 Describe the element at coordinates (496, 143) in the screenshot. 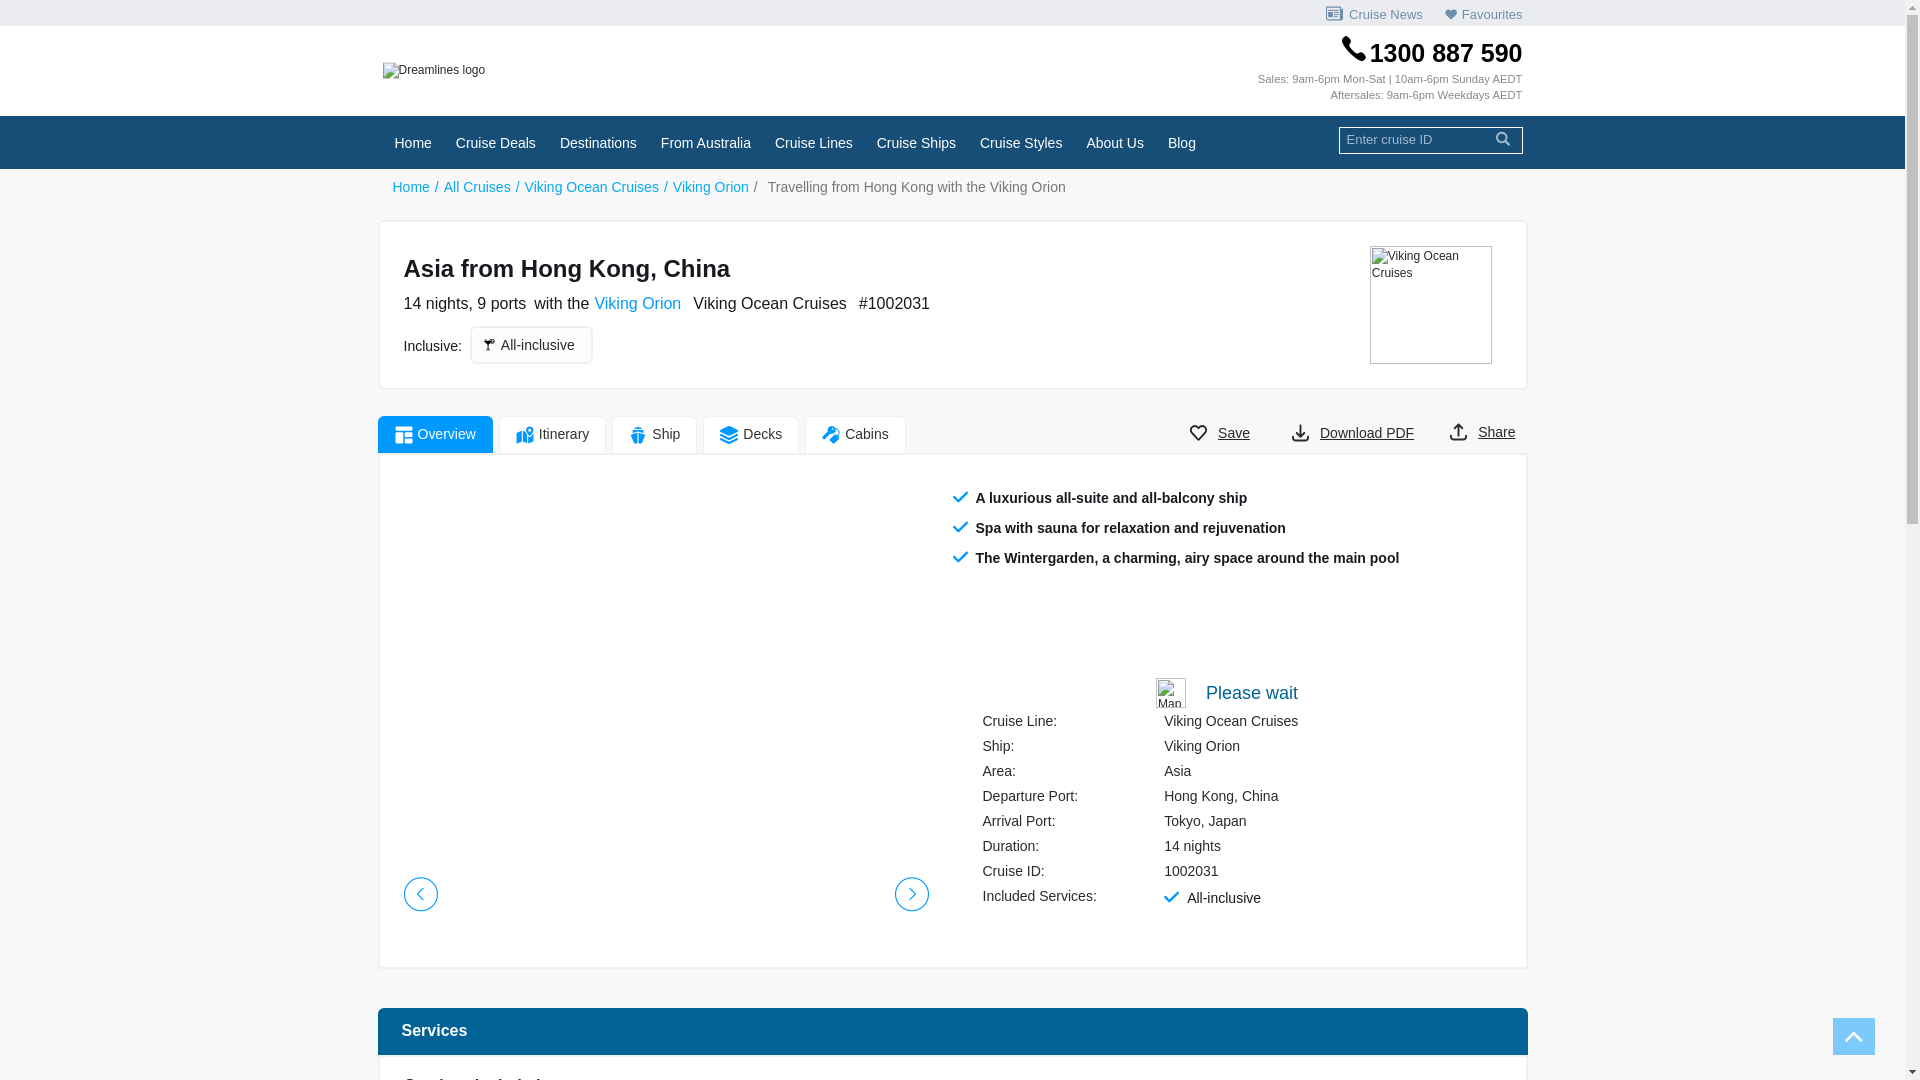

I see `Cruise Deals` at that location.